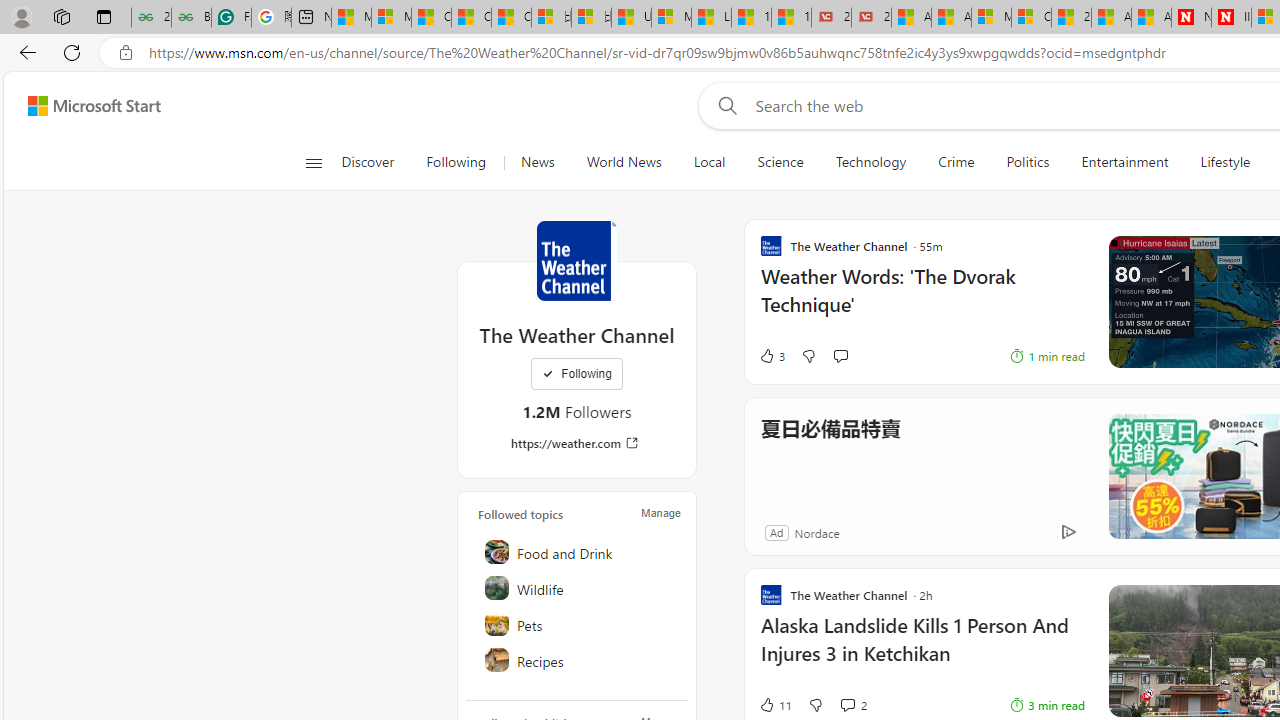 The height and width of the screenshot is (720, 1280). What do you see at coordinates (578, 624) in the screenshot?
I see `Pets` at bounding box center [578, 624].